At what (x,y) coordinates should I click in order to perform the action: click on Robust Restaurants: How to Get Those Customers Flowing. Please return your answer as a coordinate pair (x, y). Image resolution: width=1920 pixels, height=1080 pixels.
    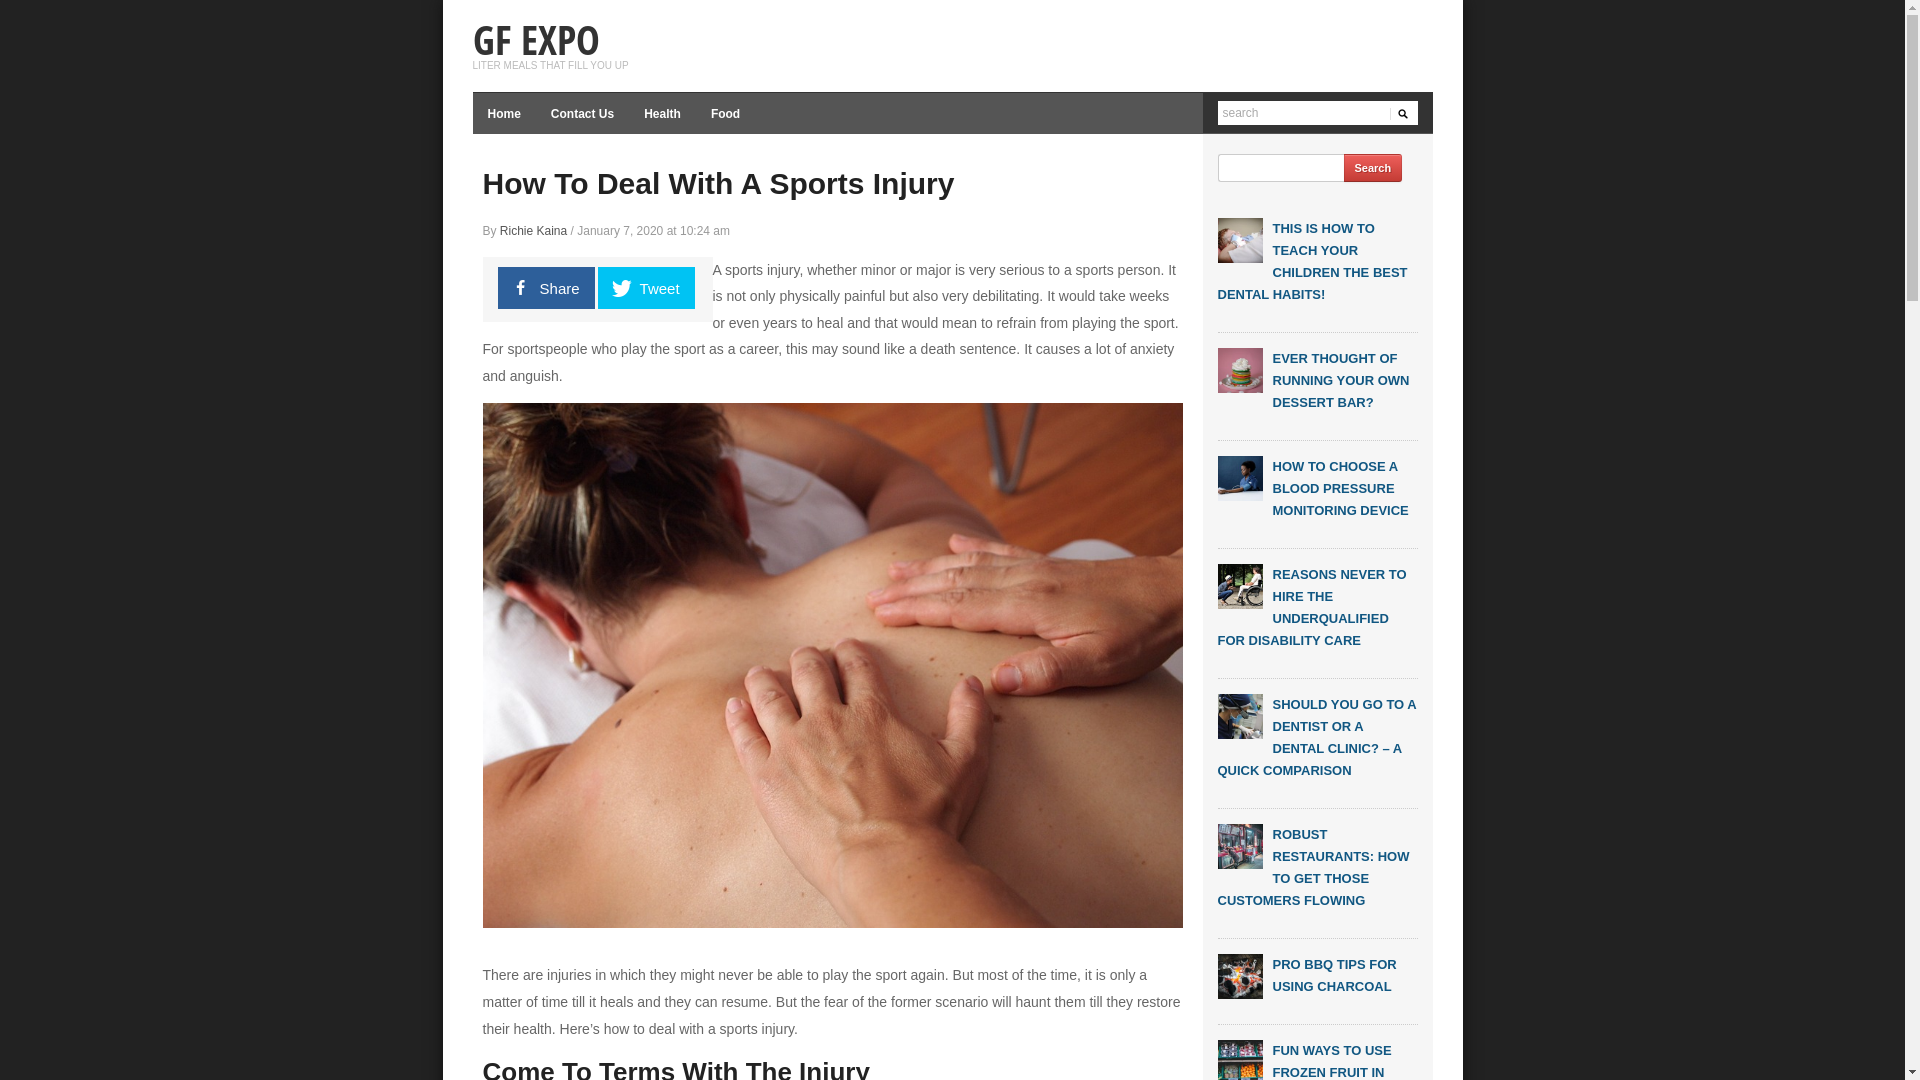
    Looking at the image, I should click on (1240, 846).